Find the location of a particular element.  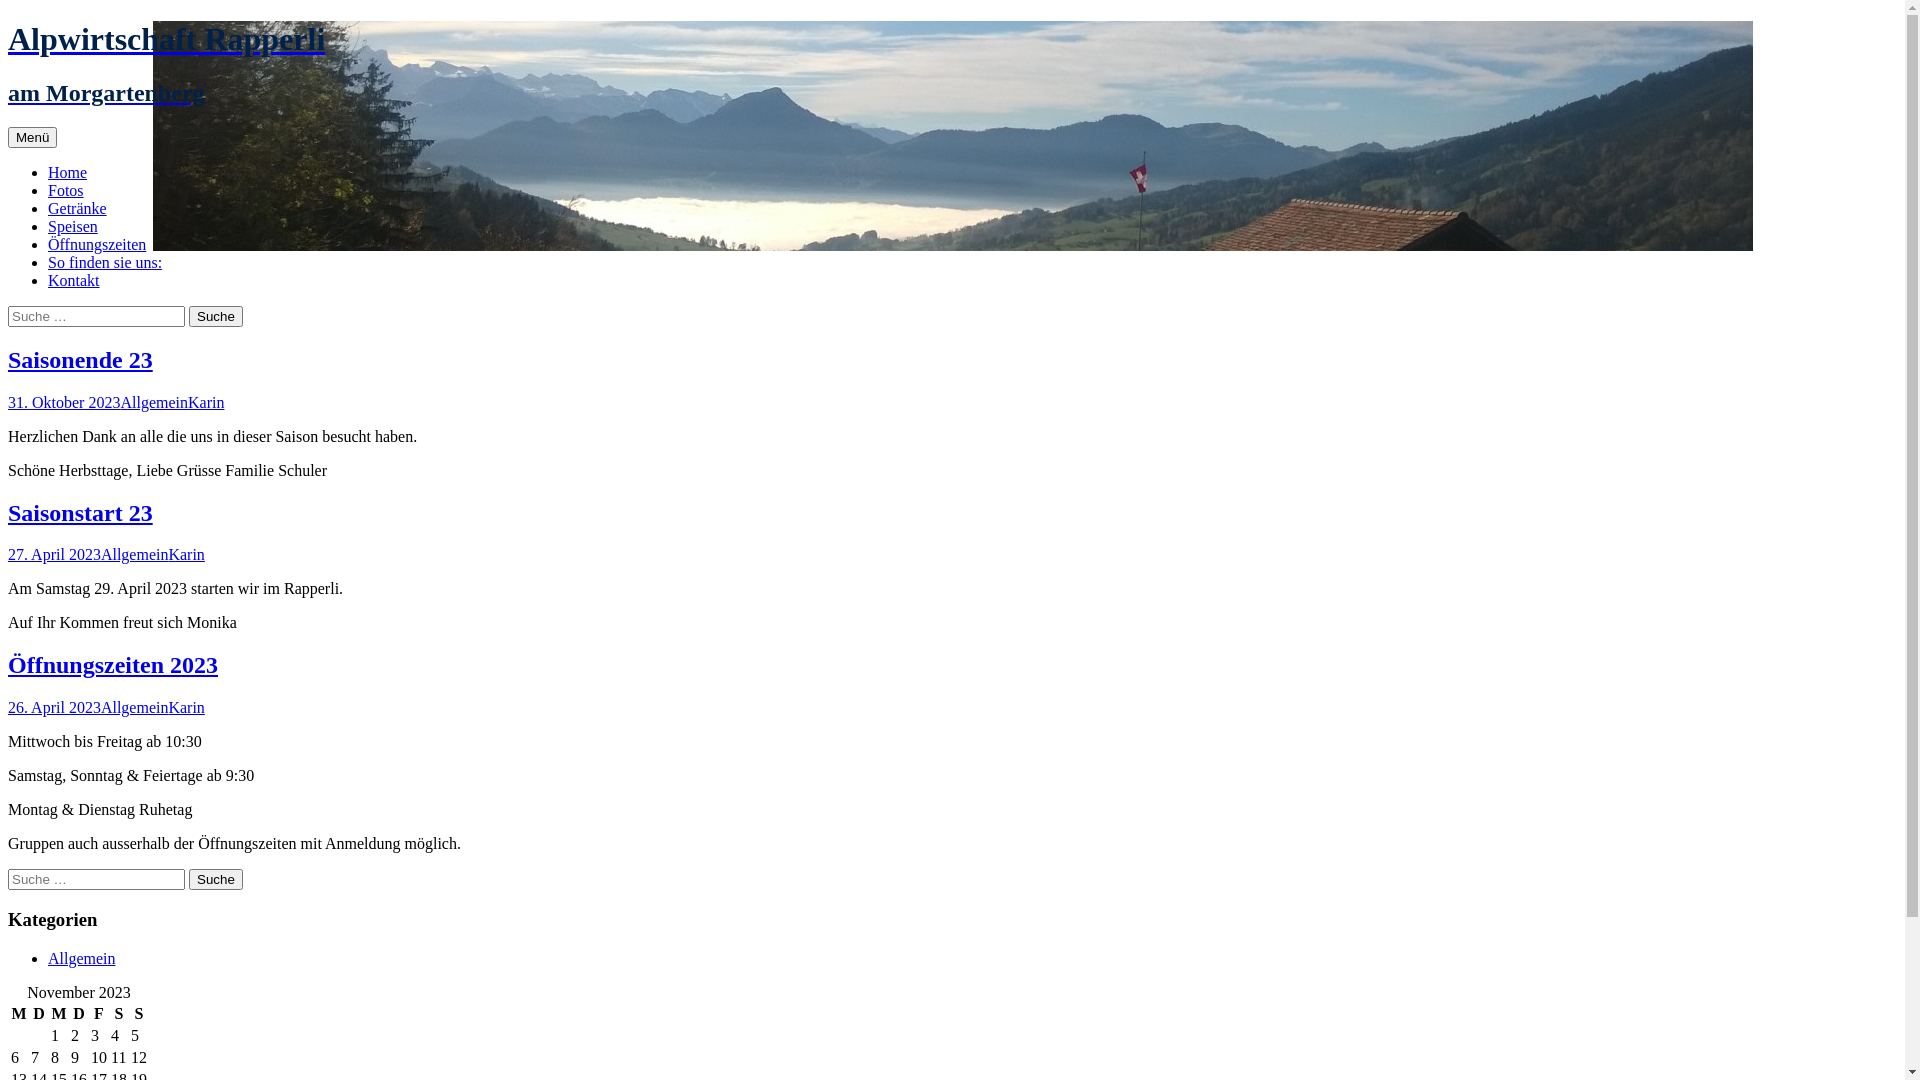

Kontakt is located at coordinates (74, 280).